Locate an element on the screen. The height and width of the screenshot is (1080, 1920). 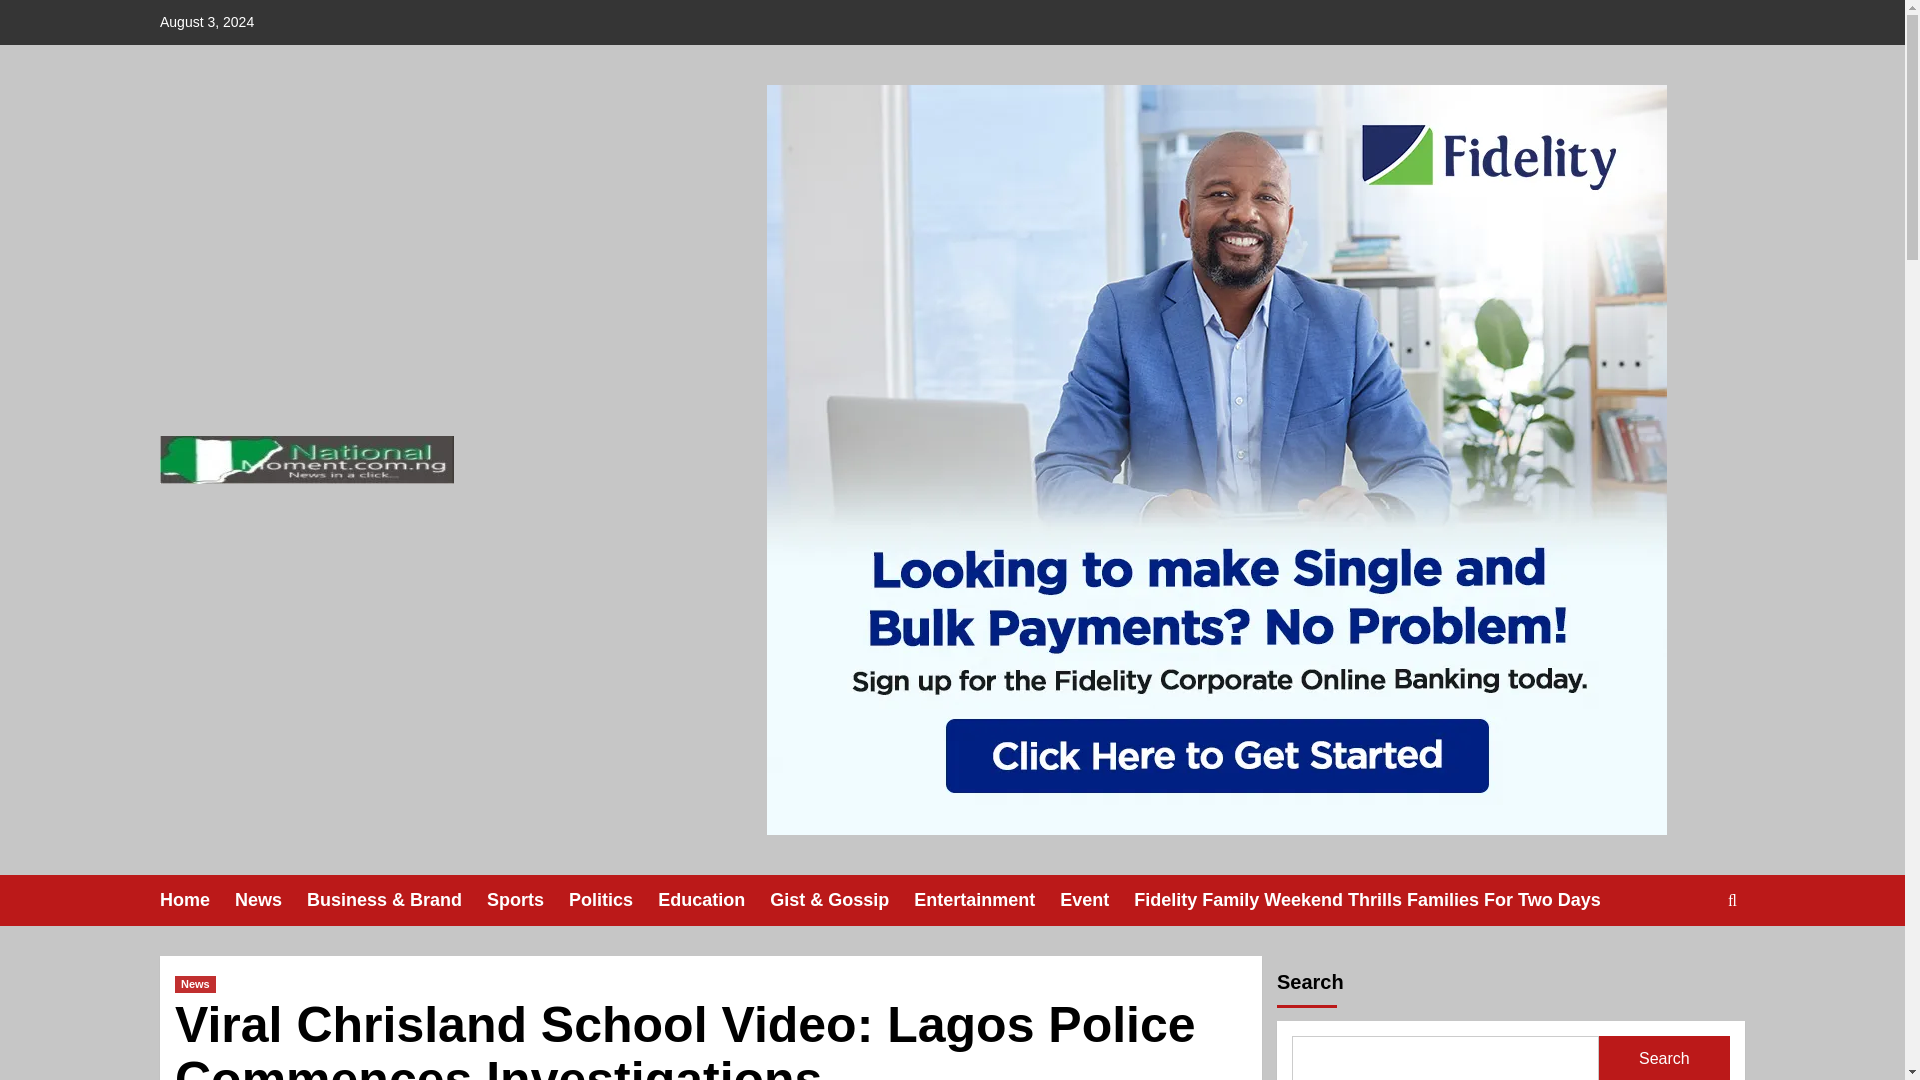
Fidelity Family Weekend Thrills Families For Two Days is located at coordinates (1379, 900).